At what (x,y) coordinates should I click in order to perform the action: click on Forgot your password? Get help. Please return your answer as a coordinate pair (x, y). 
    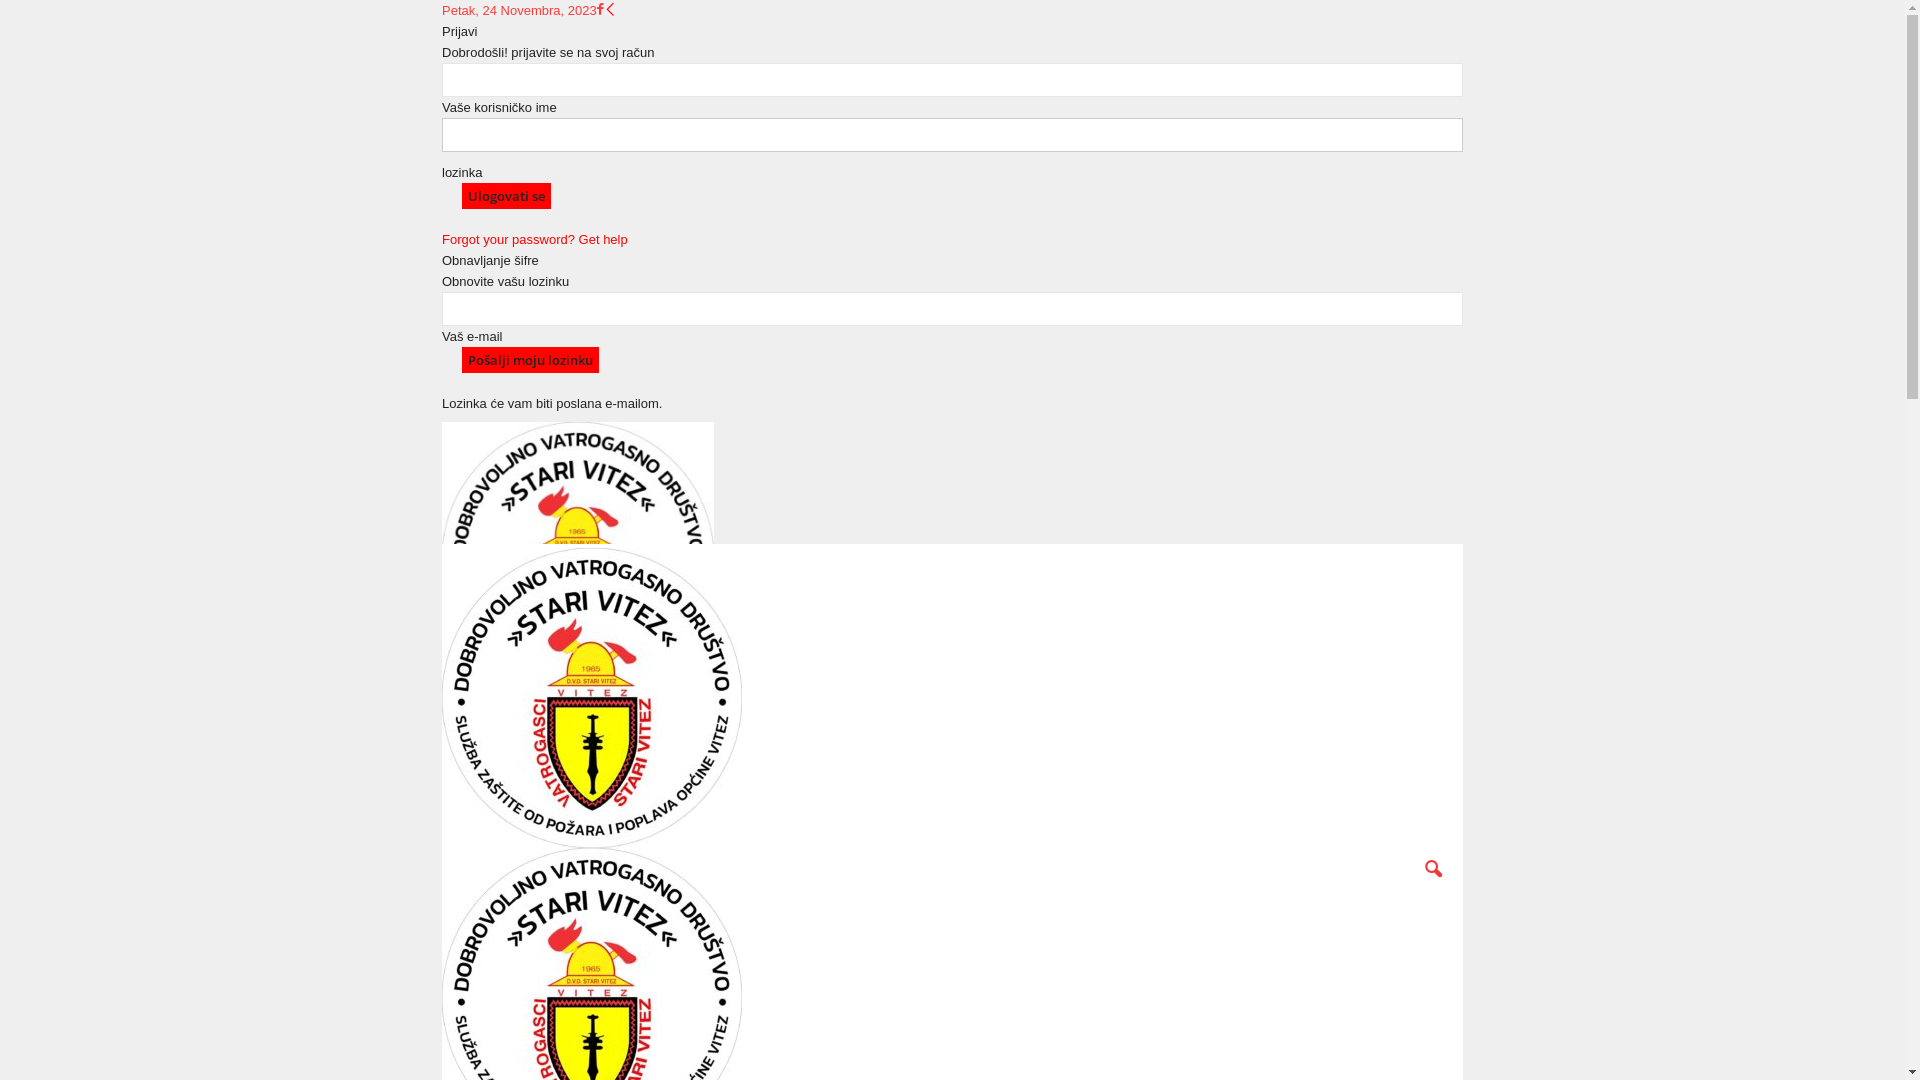
    Looking at the image, I should click on (535, 240).